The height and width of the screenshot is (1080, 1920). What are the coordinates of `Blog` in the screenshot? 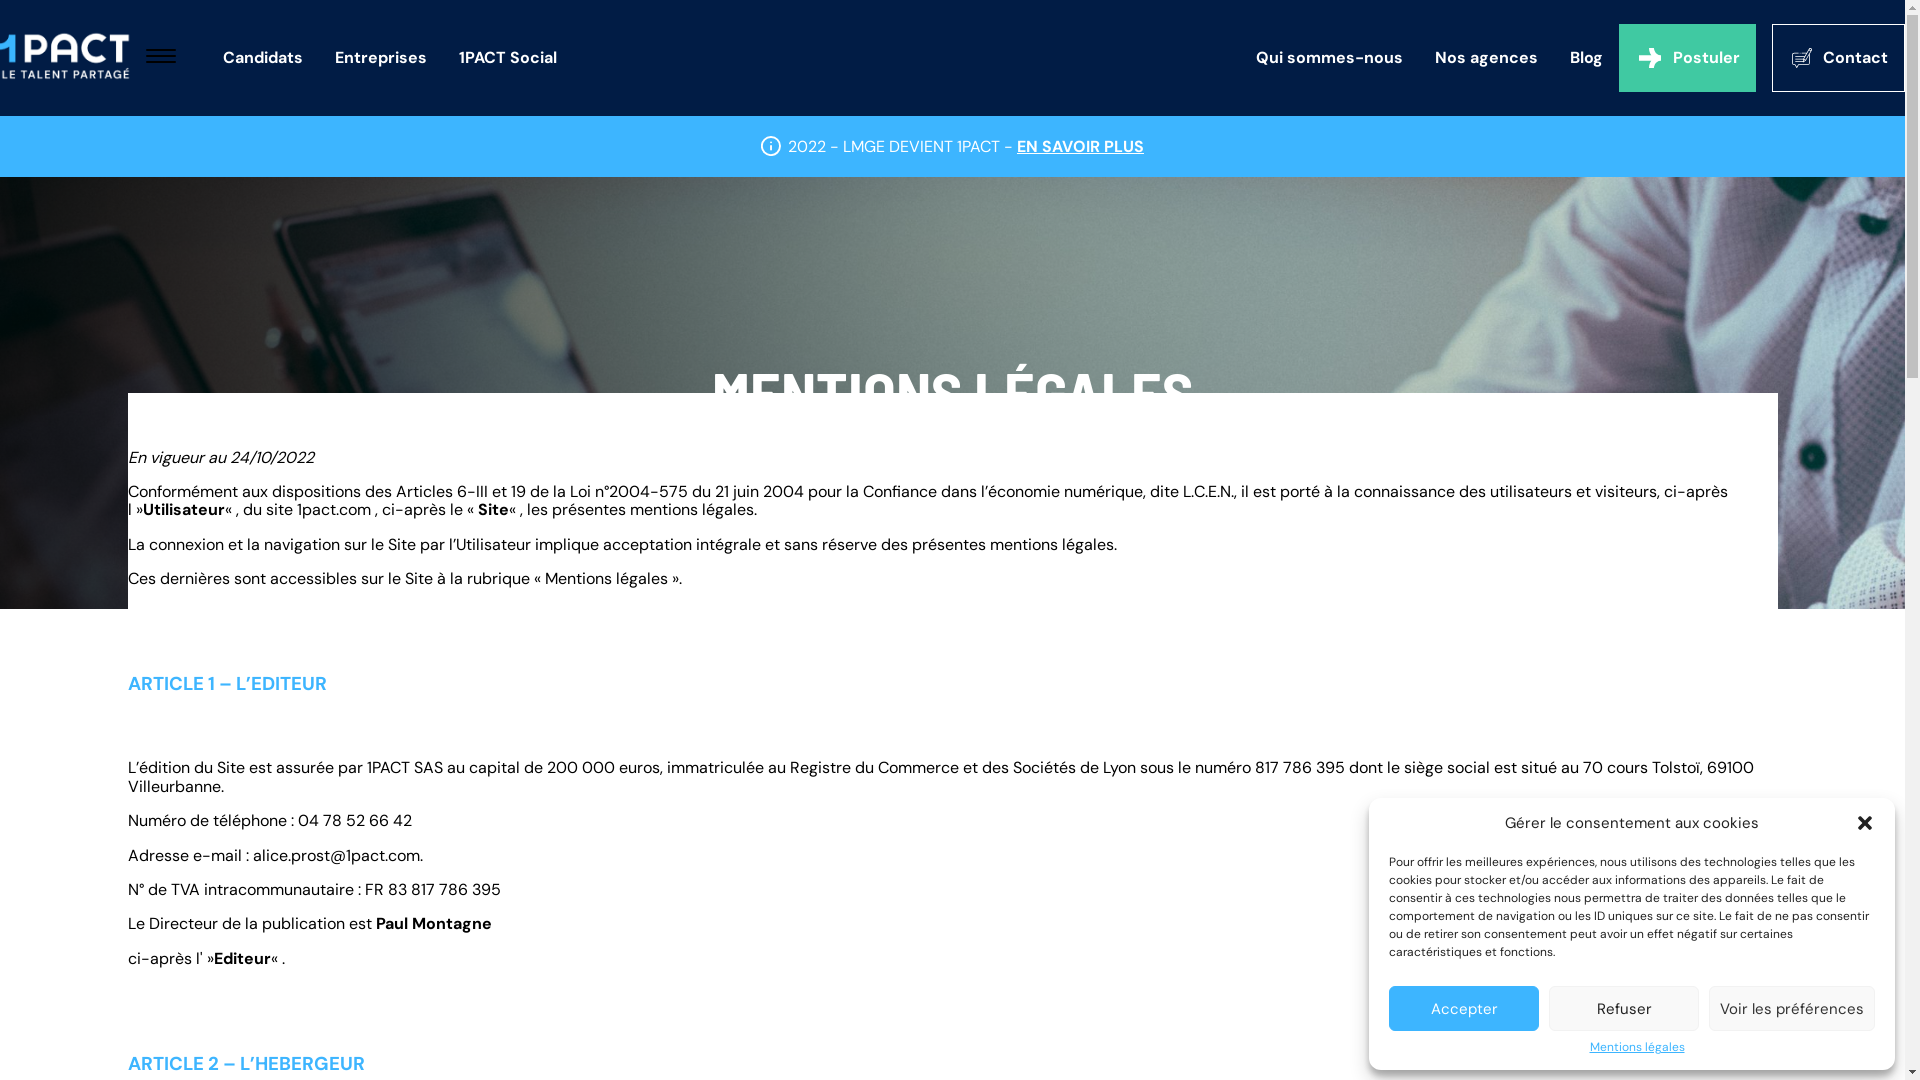 It's located at (1586, 58).